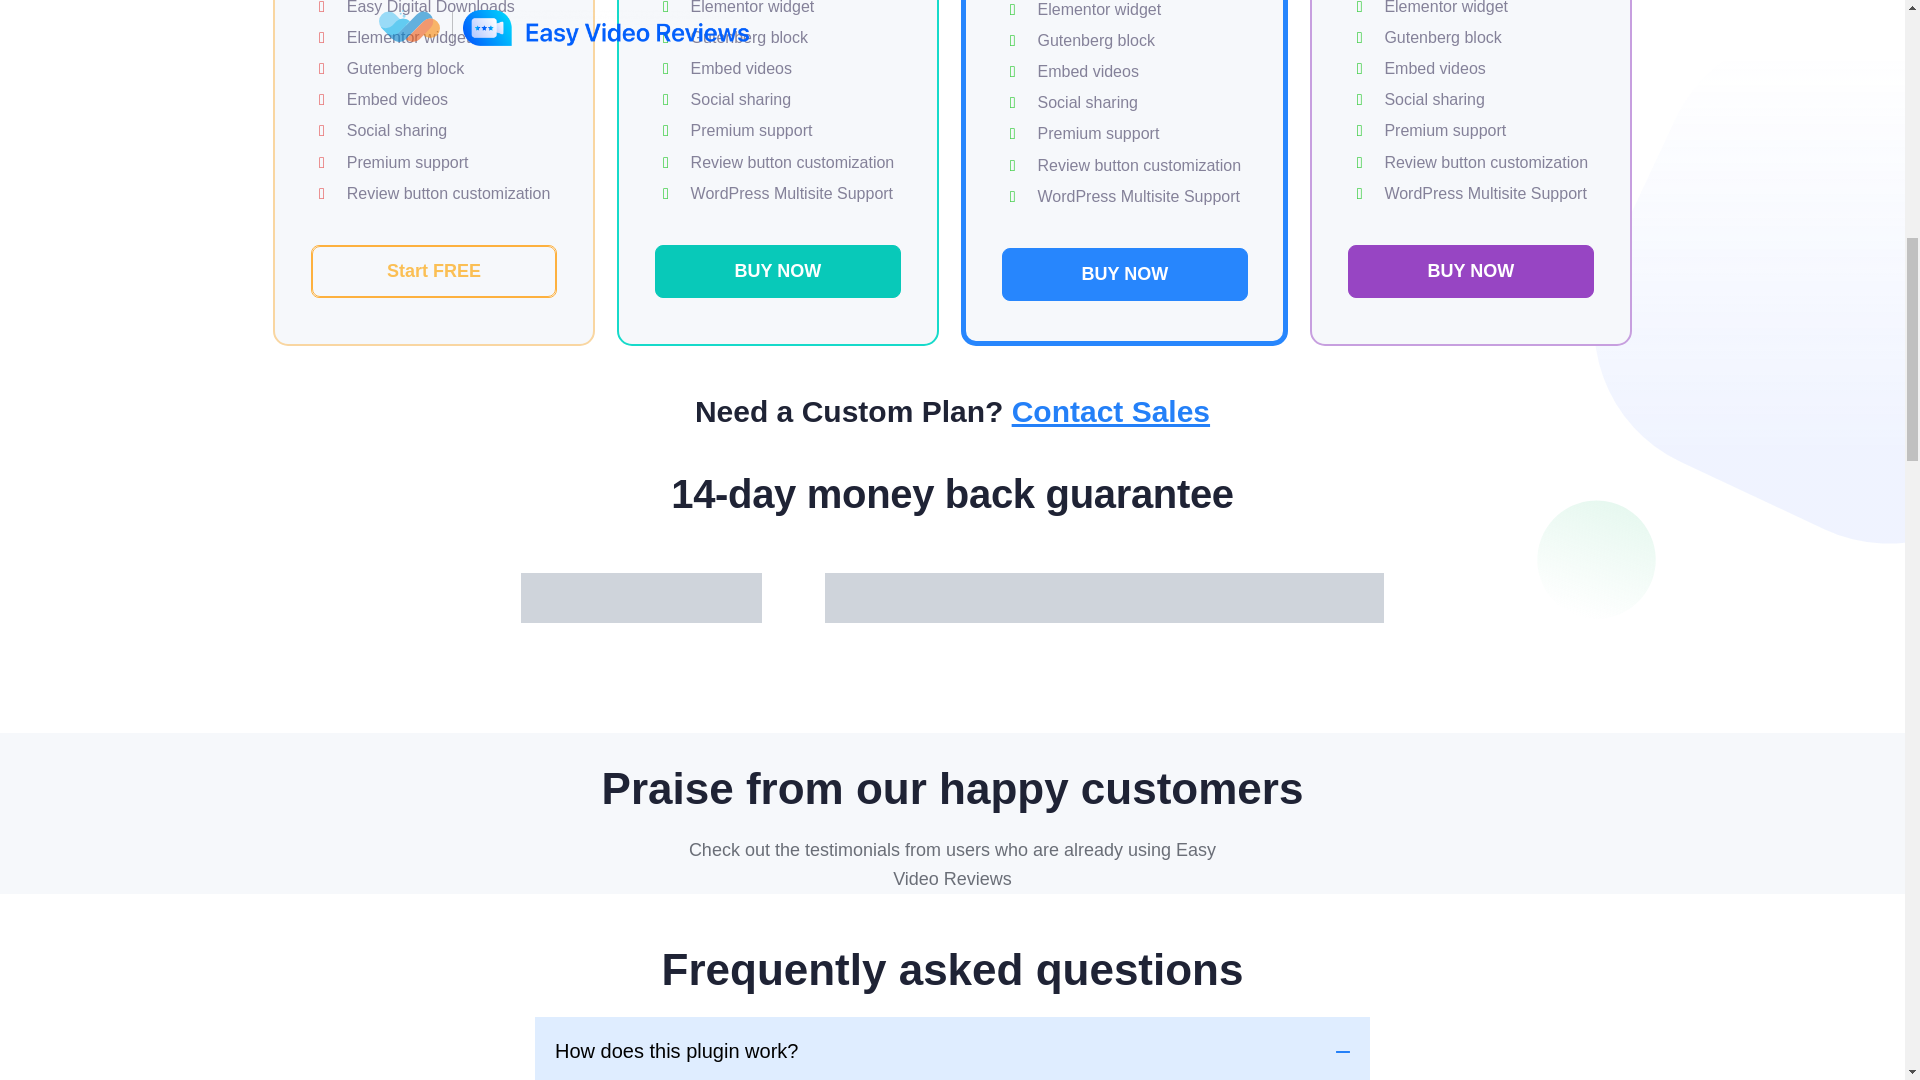 The width and height of the screenshot is (1920, 1080). I want to click on Start FREE, so click(434, 272).